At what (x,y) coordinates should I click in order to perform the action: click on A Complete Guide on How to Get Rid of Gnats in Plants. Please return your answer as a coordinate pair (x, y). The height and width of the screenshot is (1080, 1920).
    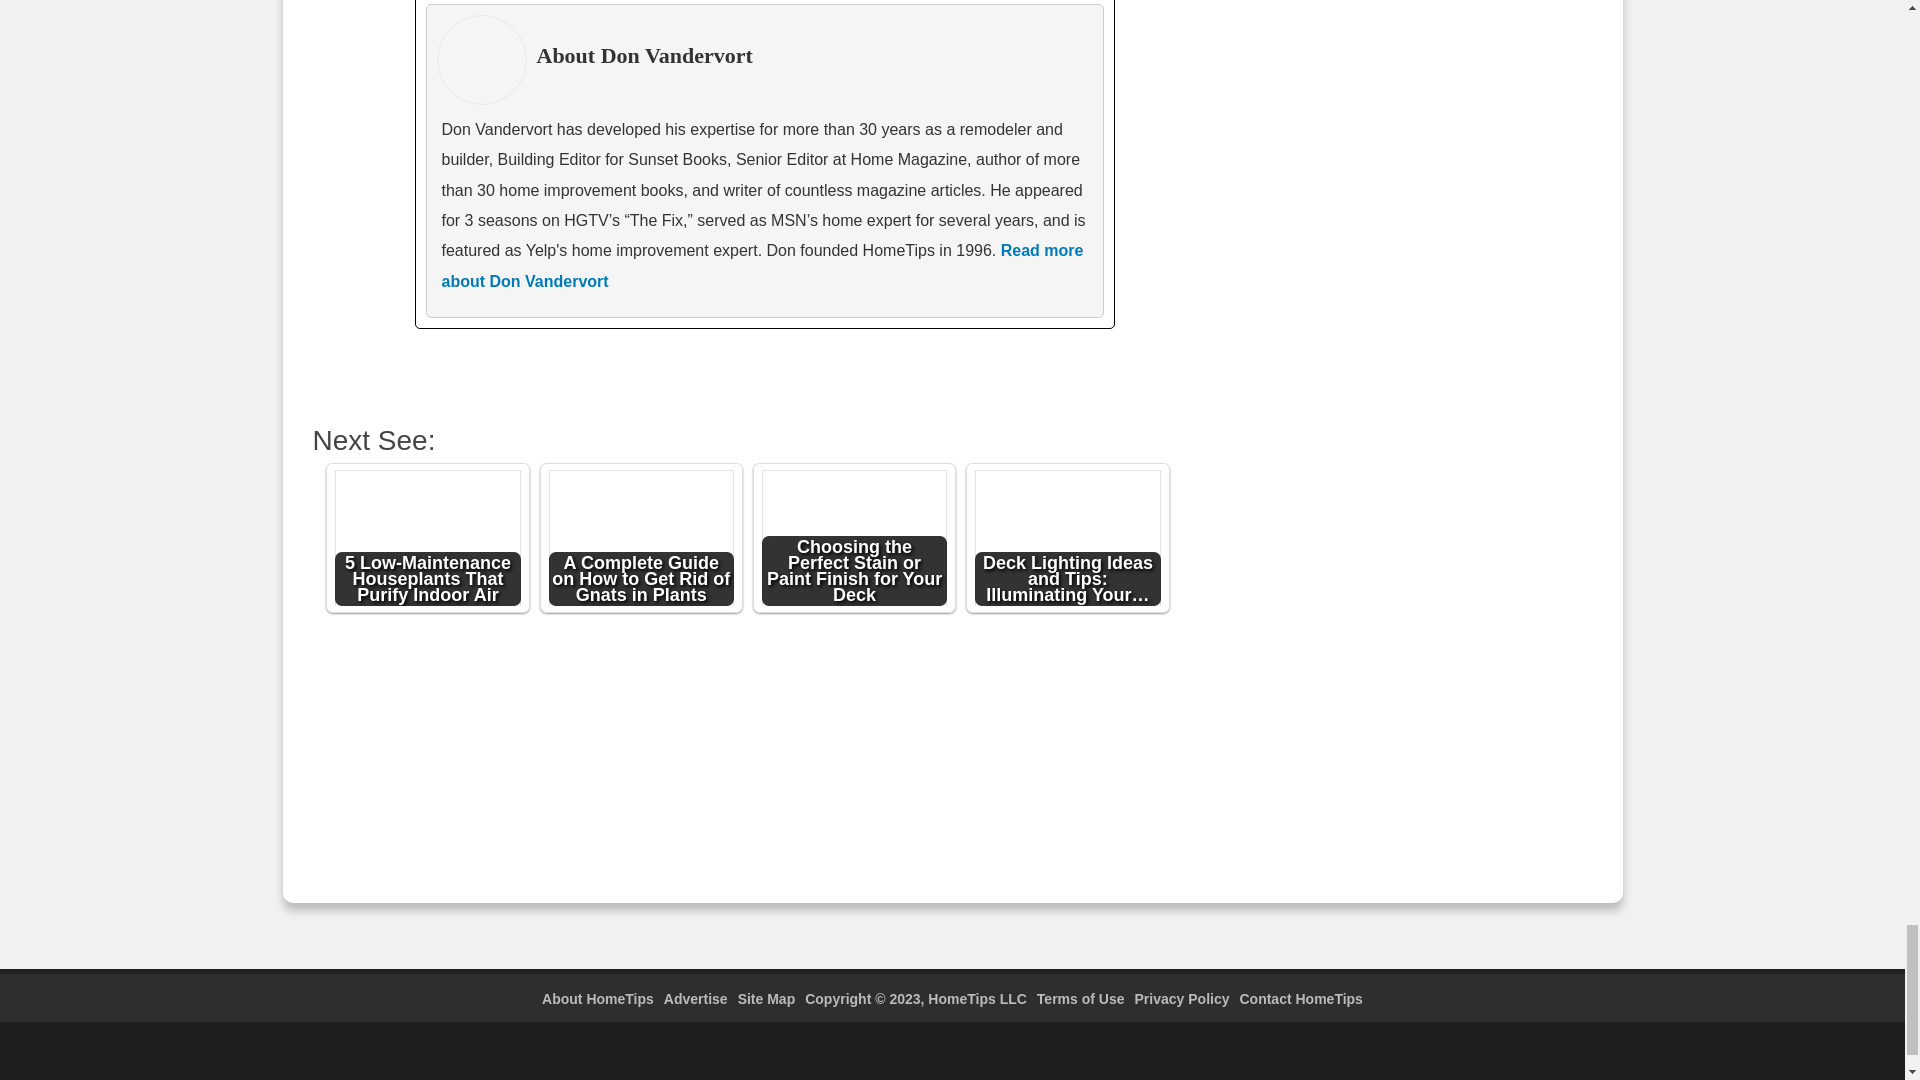
    Looking at the image, I should click on (642, 541).